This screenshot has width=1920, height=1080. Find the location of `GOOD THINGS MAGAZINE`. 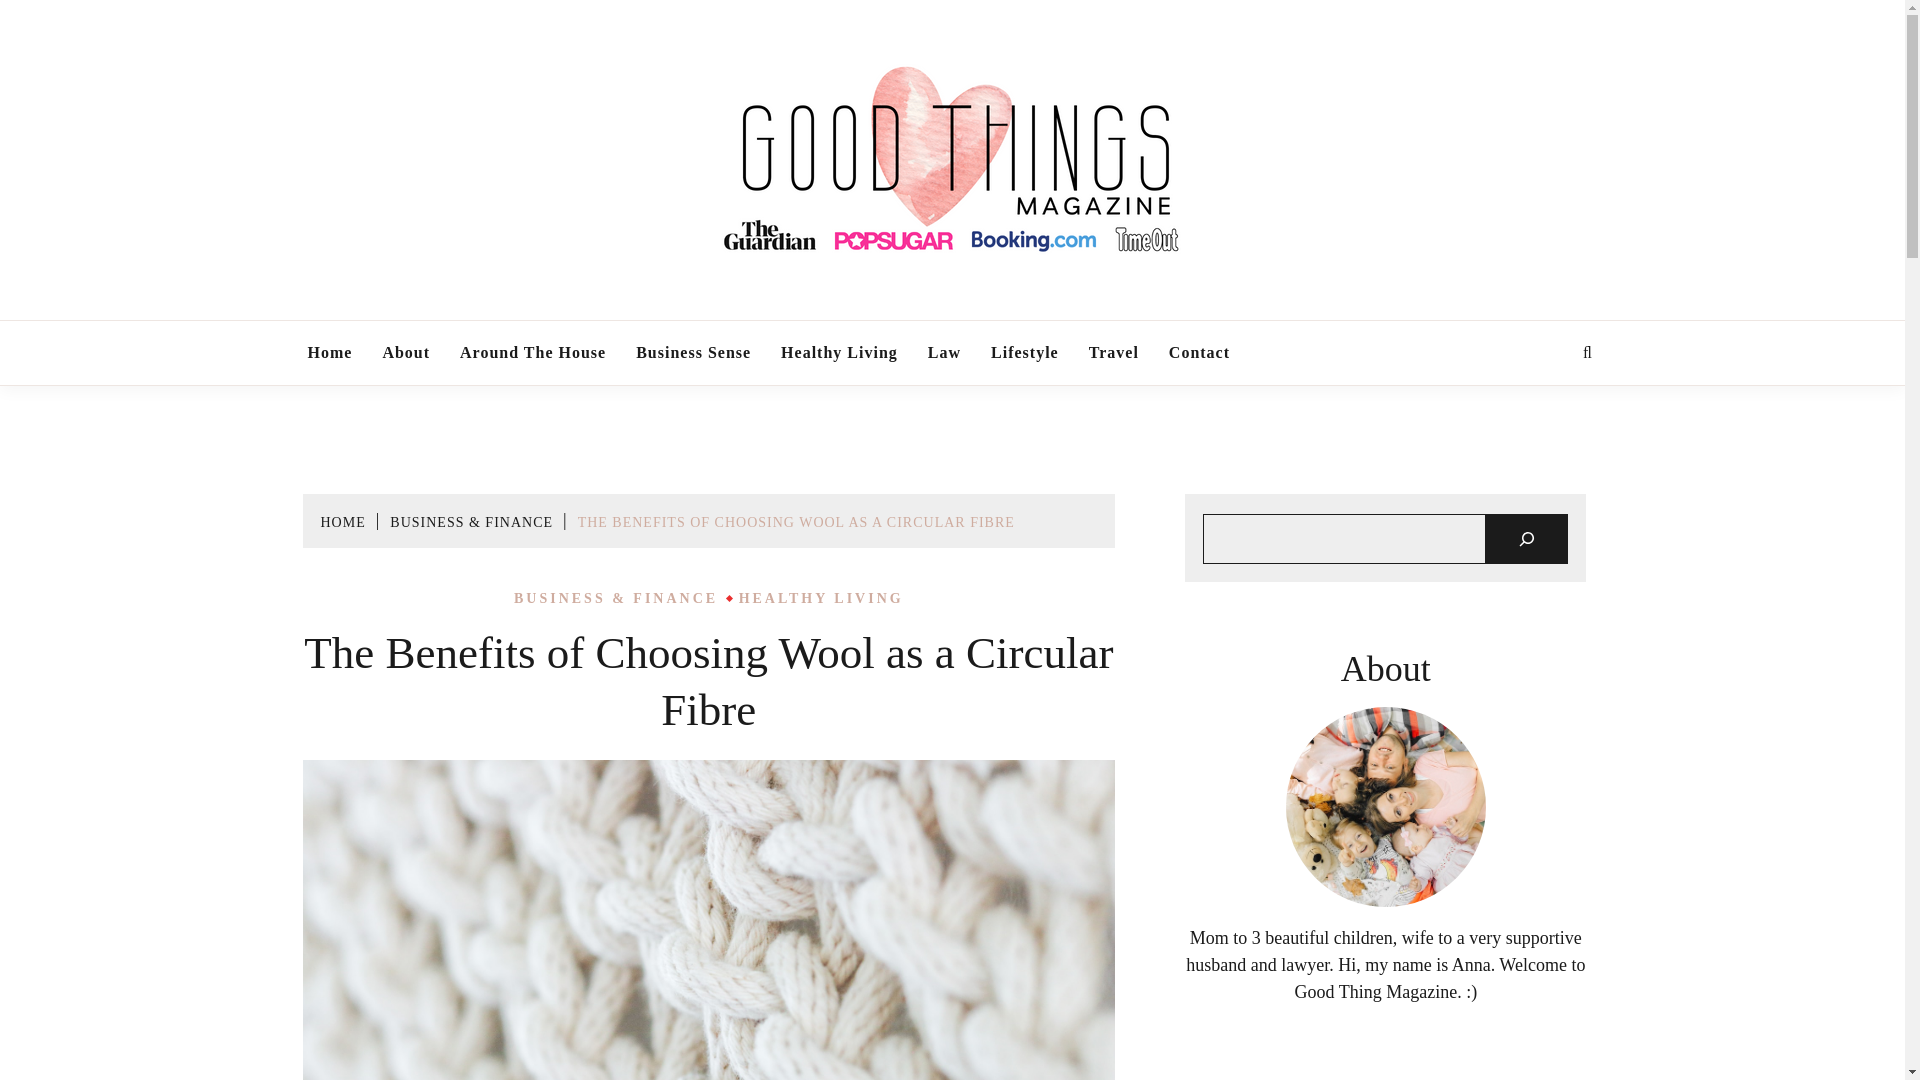

GOOD THINGS MAGAZINE is located at coordinates (1176, 311).